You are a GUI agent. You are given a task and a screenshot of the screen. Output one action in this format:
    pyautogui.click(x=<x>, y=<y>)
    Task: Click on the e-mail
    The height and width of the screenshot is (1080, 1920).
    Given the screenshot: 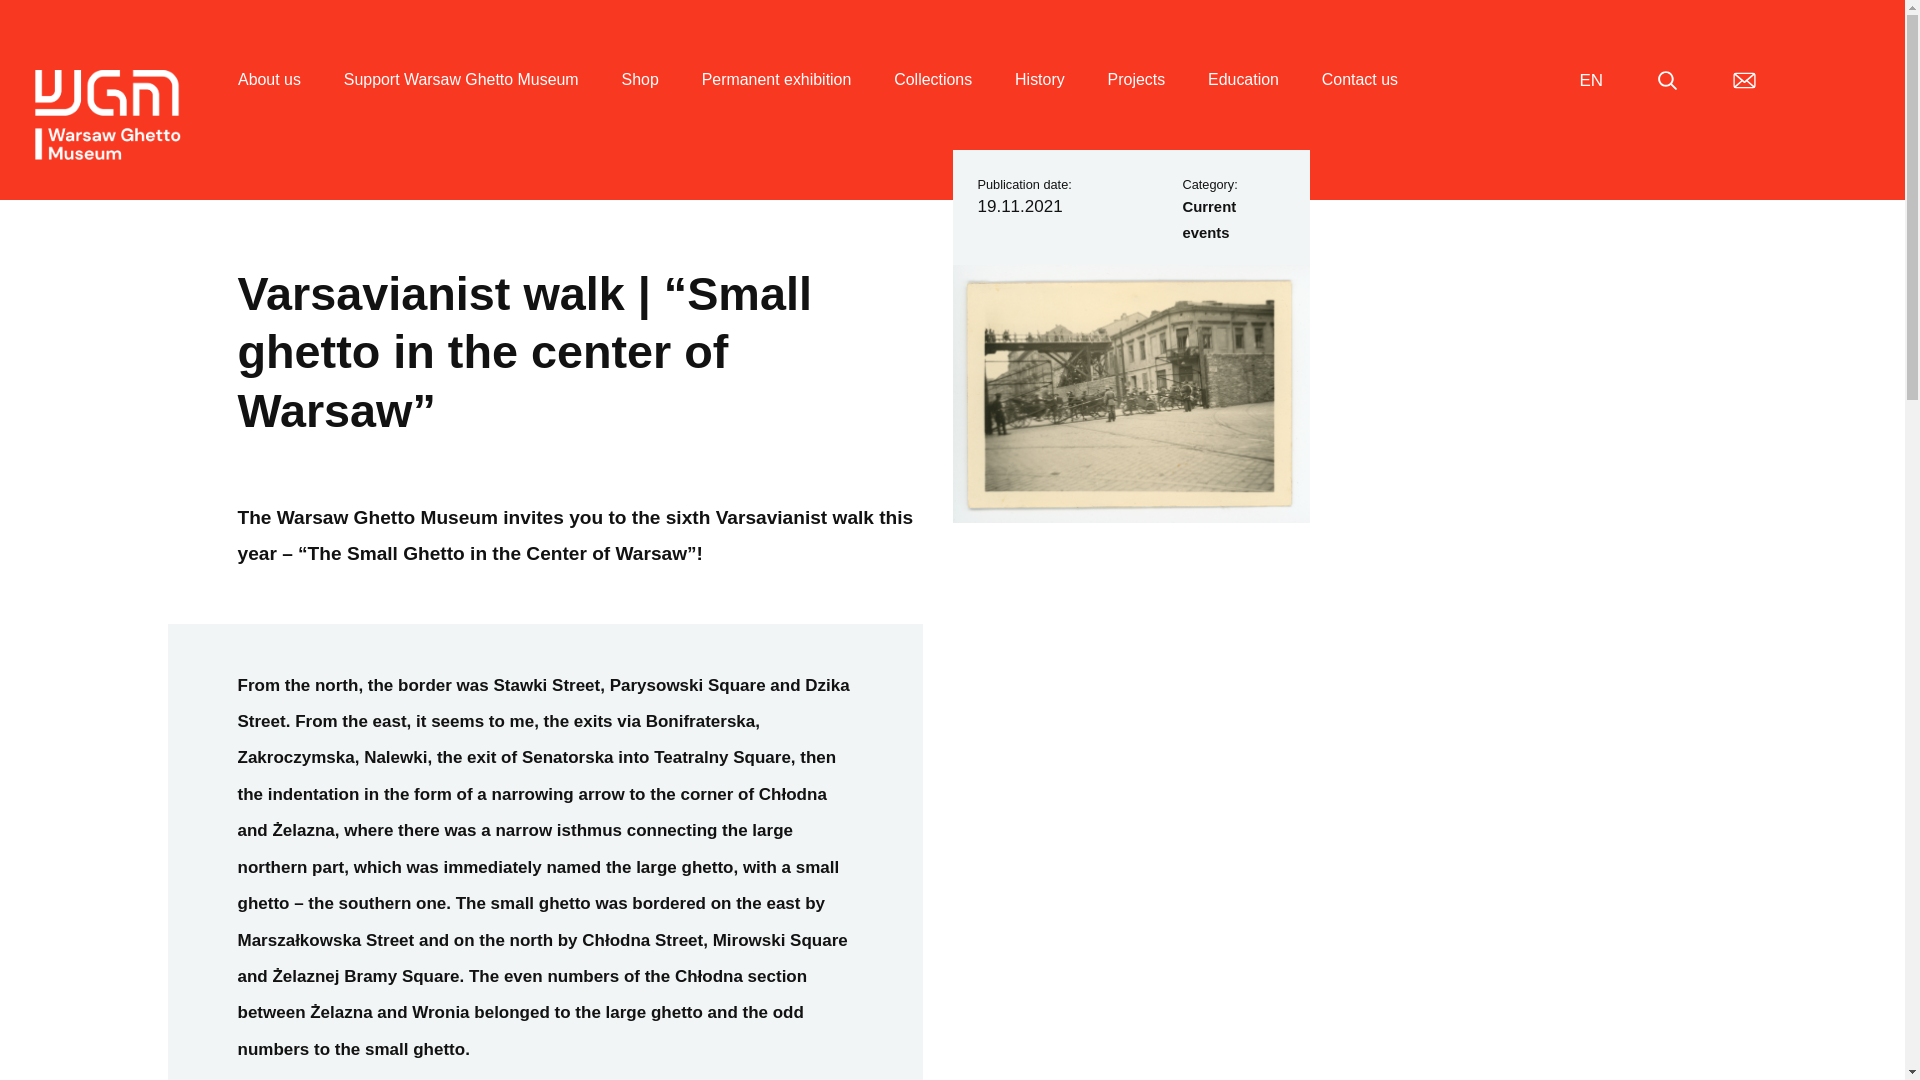 What is the action you would take?
    pyautogui.click(x=1744, y=80)
    